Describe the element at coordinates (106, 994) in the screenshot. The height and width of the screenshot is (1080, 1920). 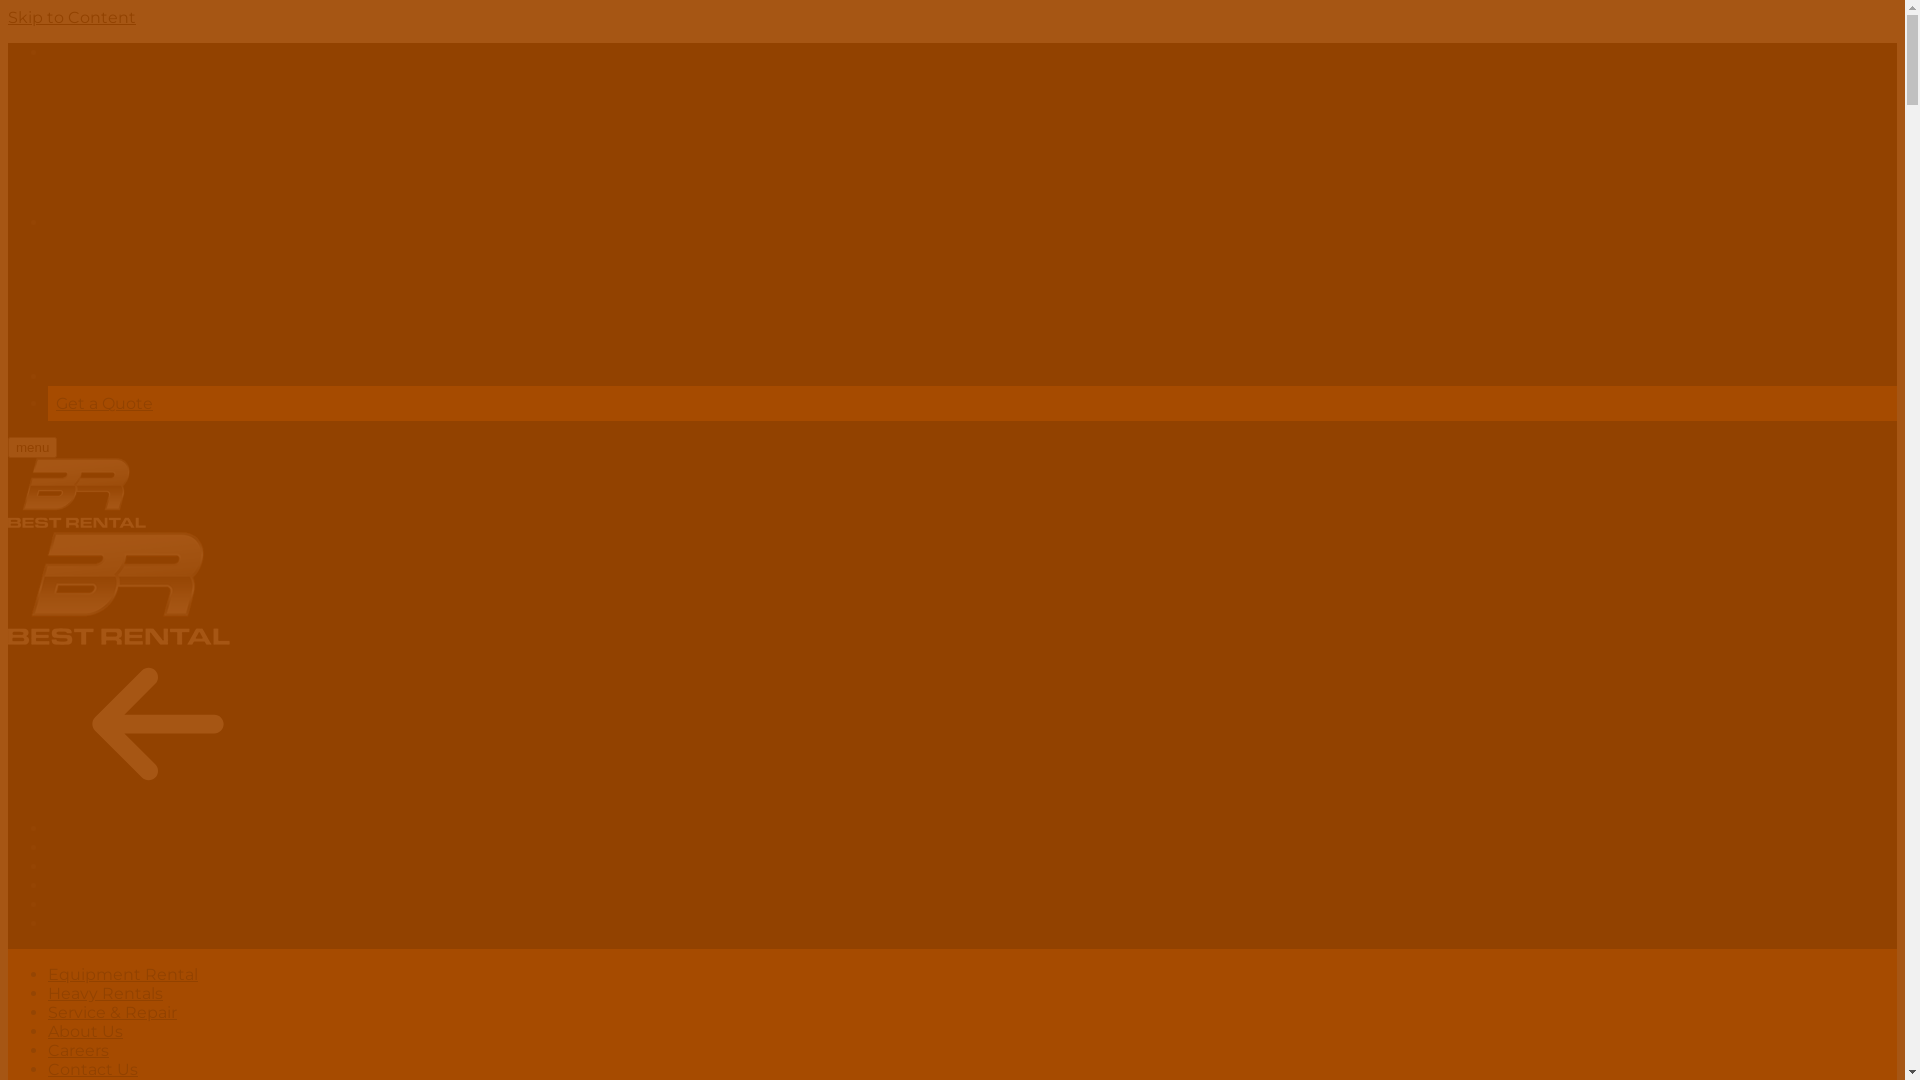
I see `Heavy Rentals` at that location.